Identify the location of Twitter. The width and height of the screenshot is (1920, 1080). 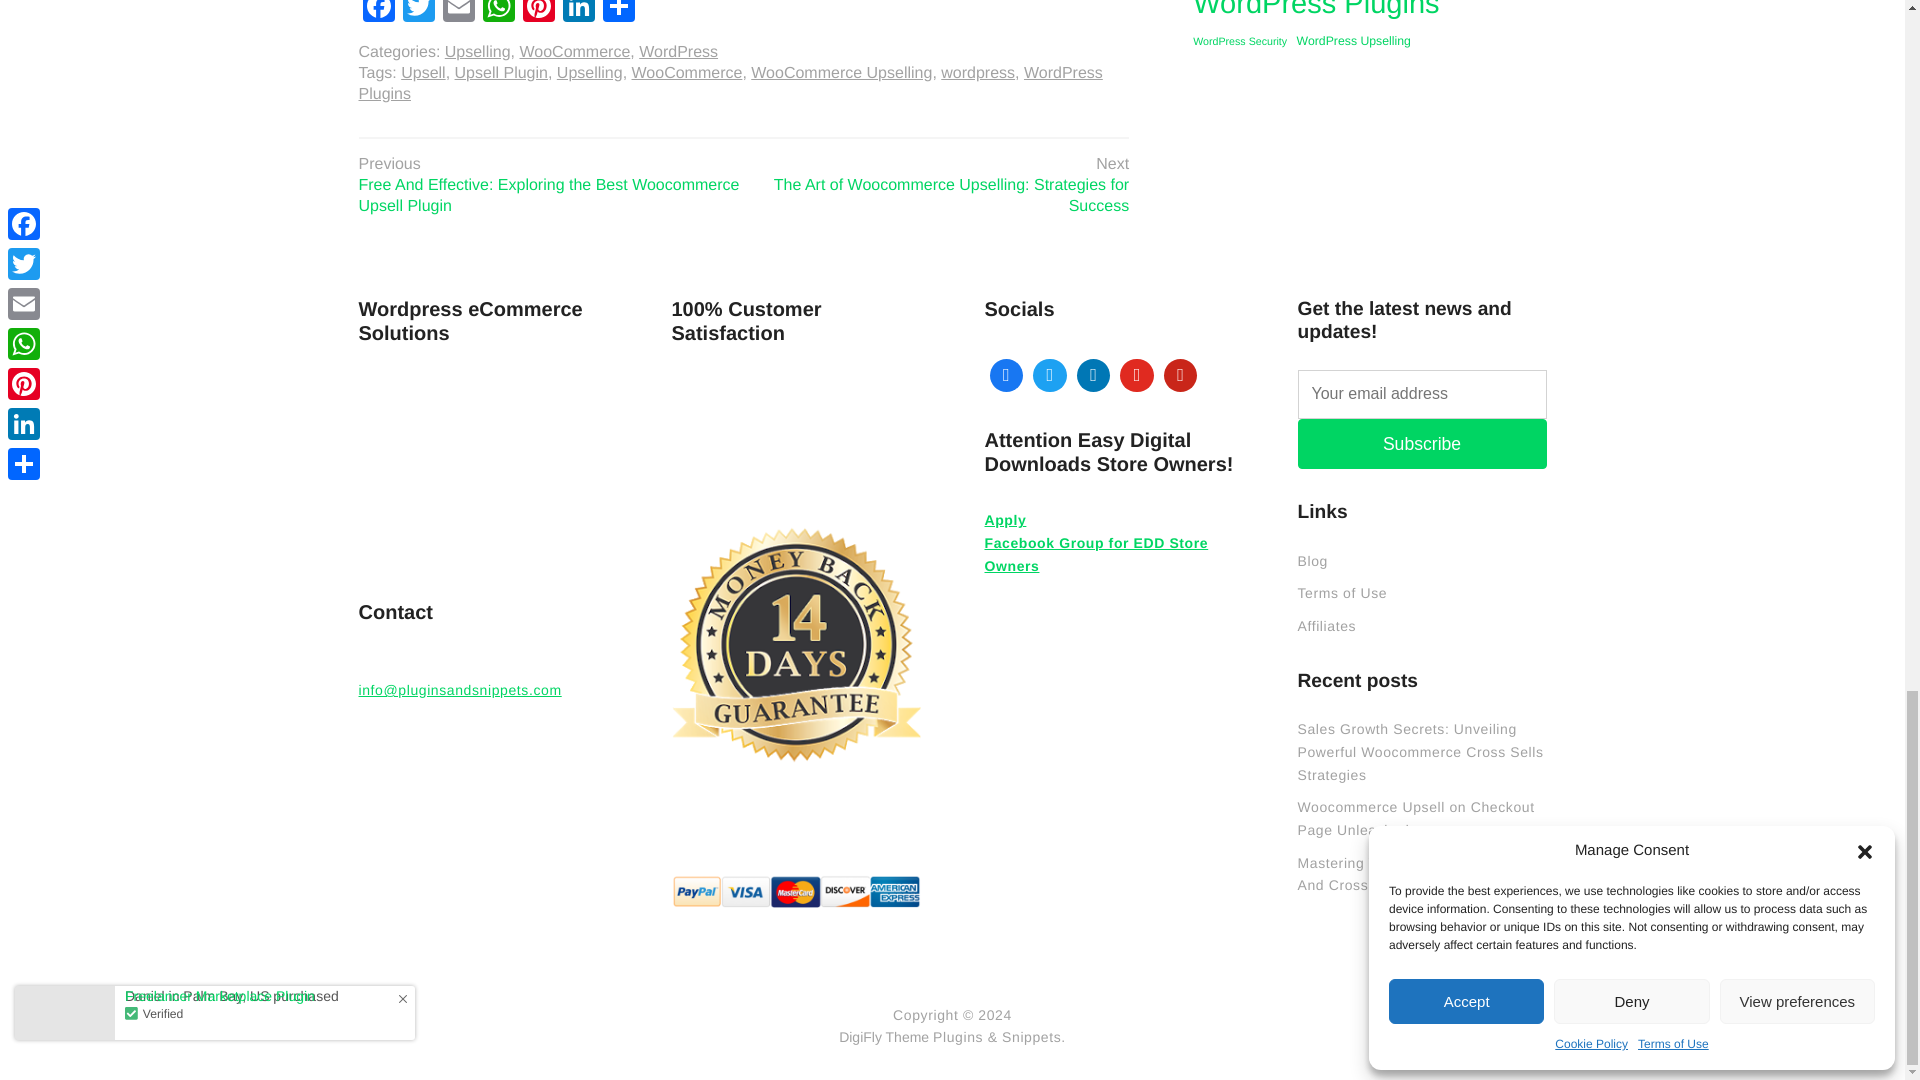
(417, 14).